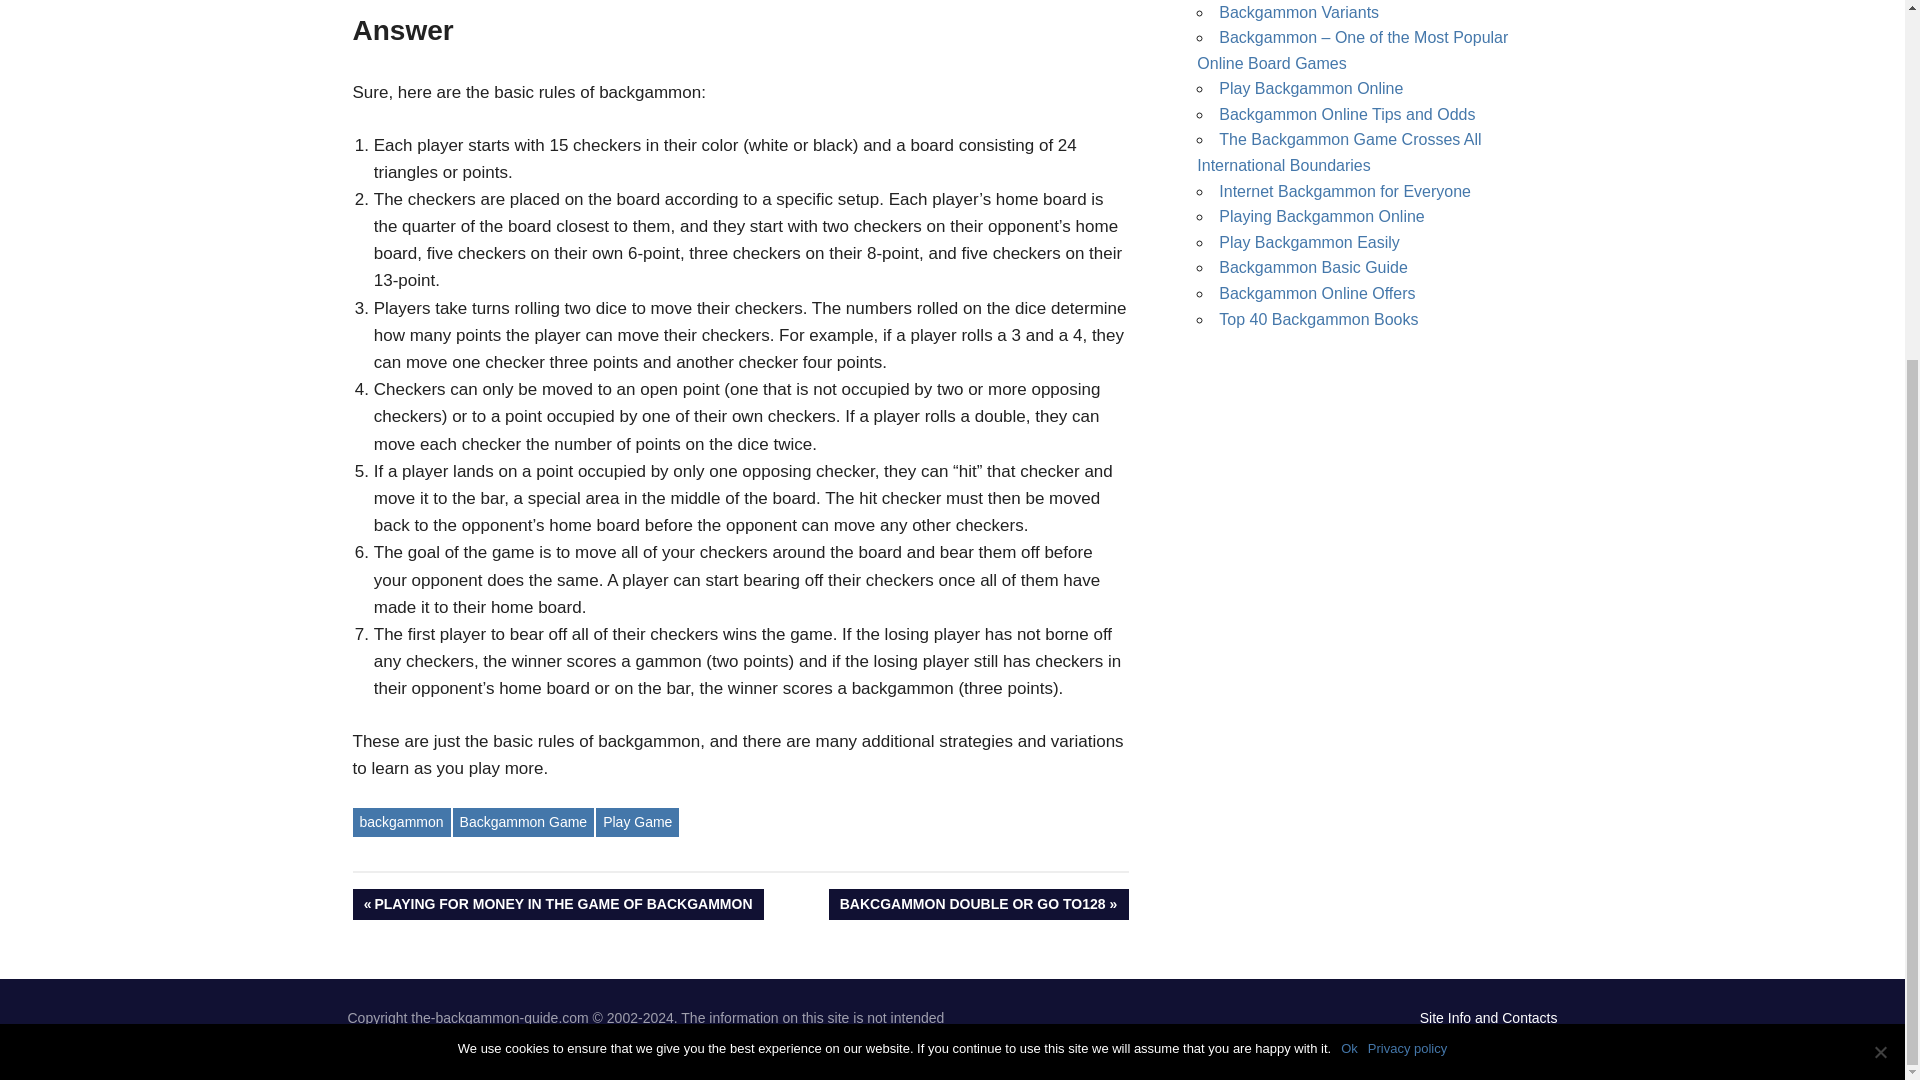 The height and width of the screenshot is (1080, 1920). I want to click on Play Backgammon Online, so click(524, 822).